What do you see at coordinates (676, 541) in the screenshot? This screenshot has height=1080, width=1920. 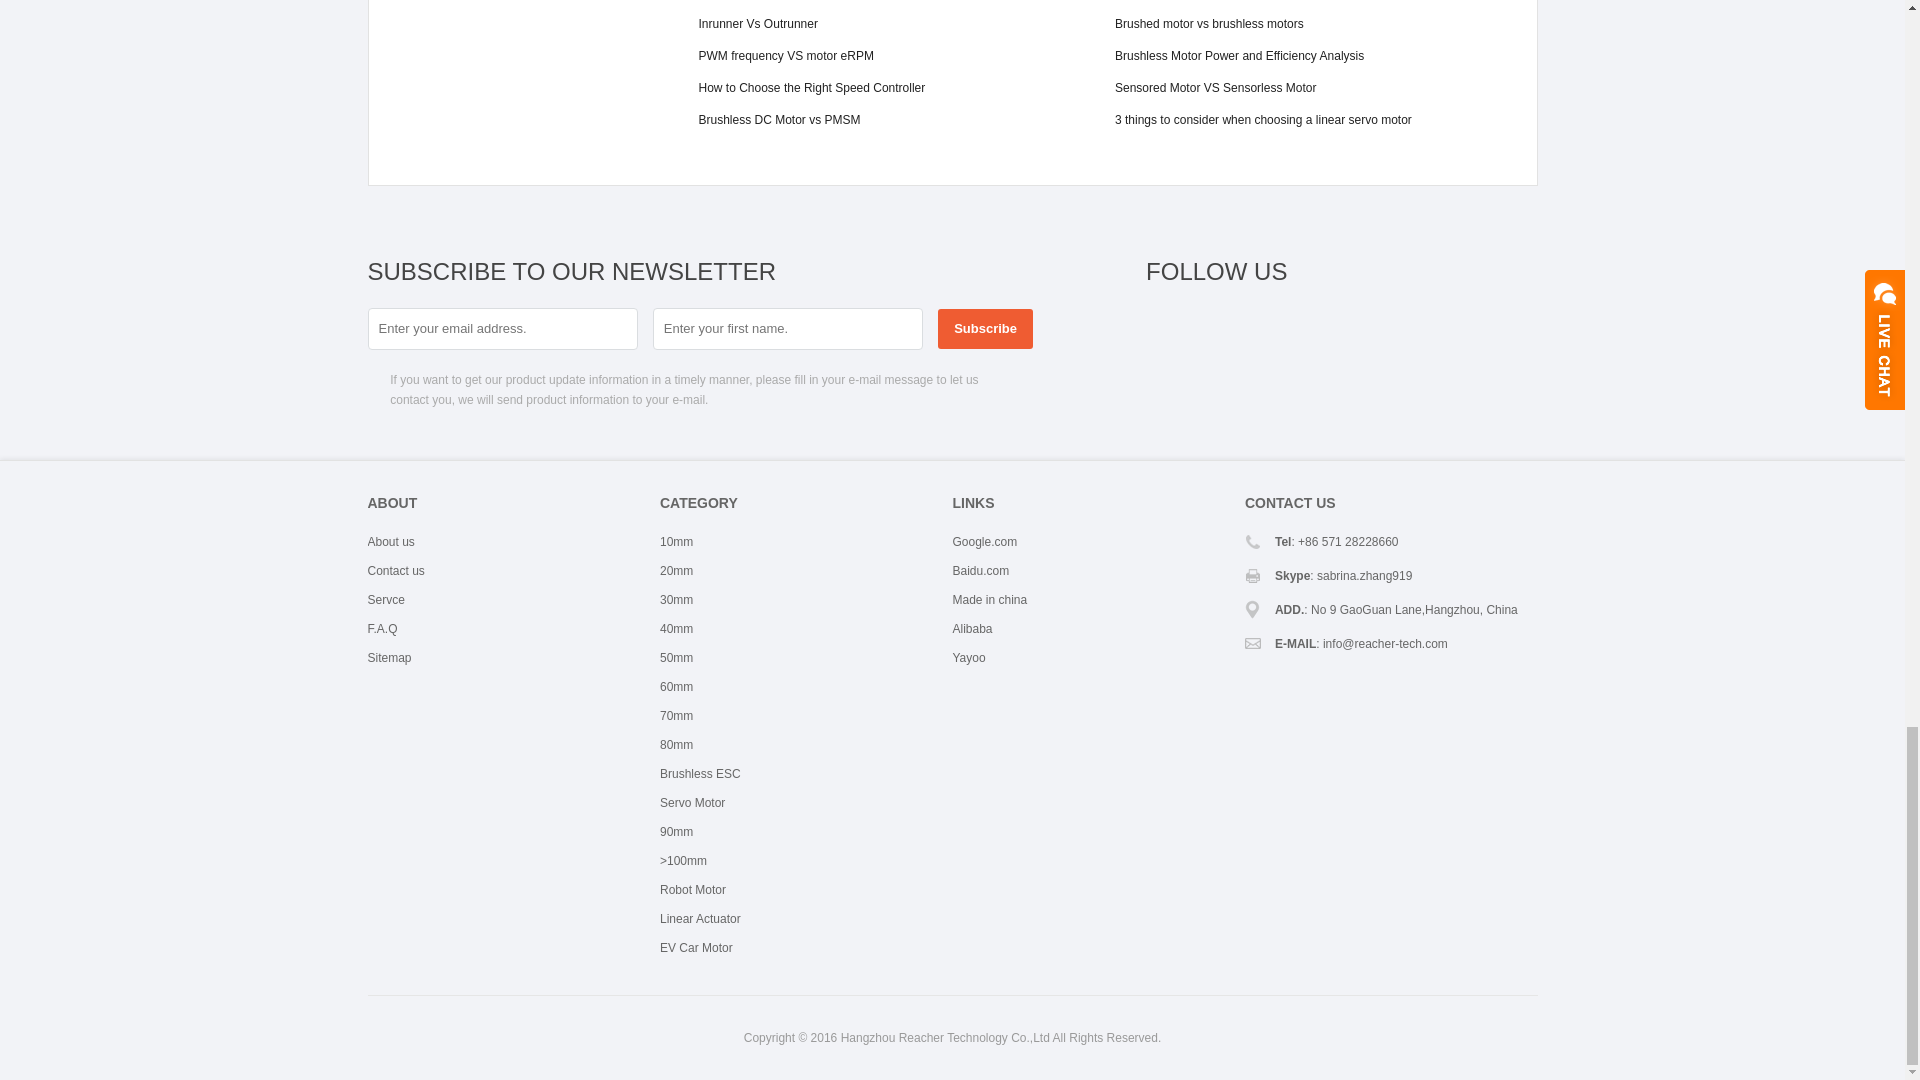 I see `10mm` at bounding box center [676, 541].